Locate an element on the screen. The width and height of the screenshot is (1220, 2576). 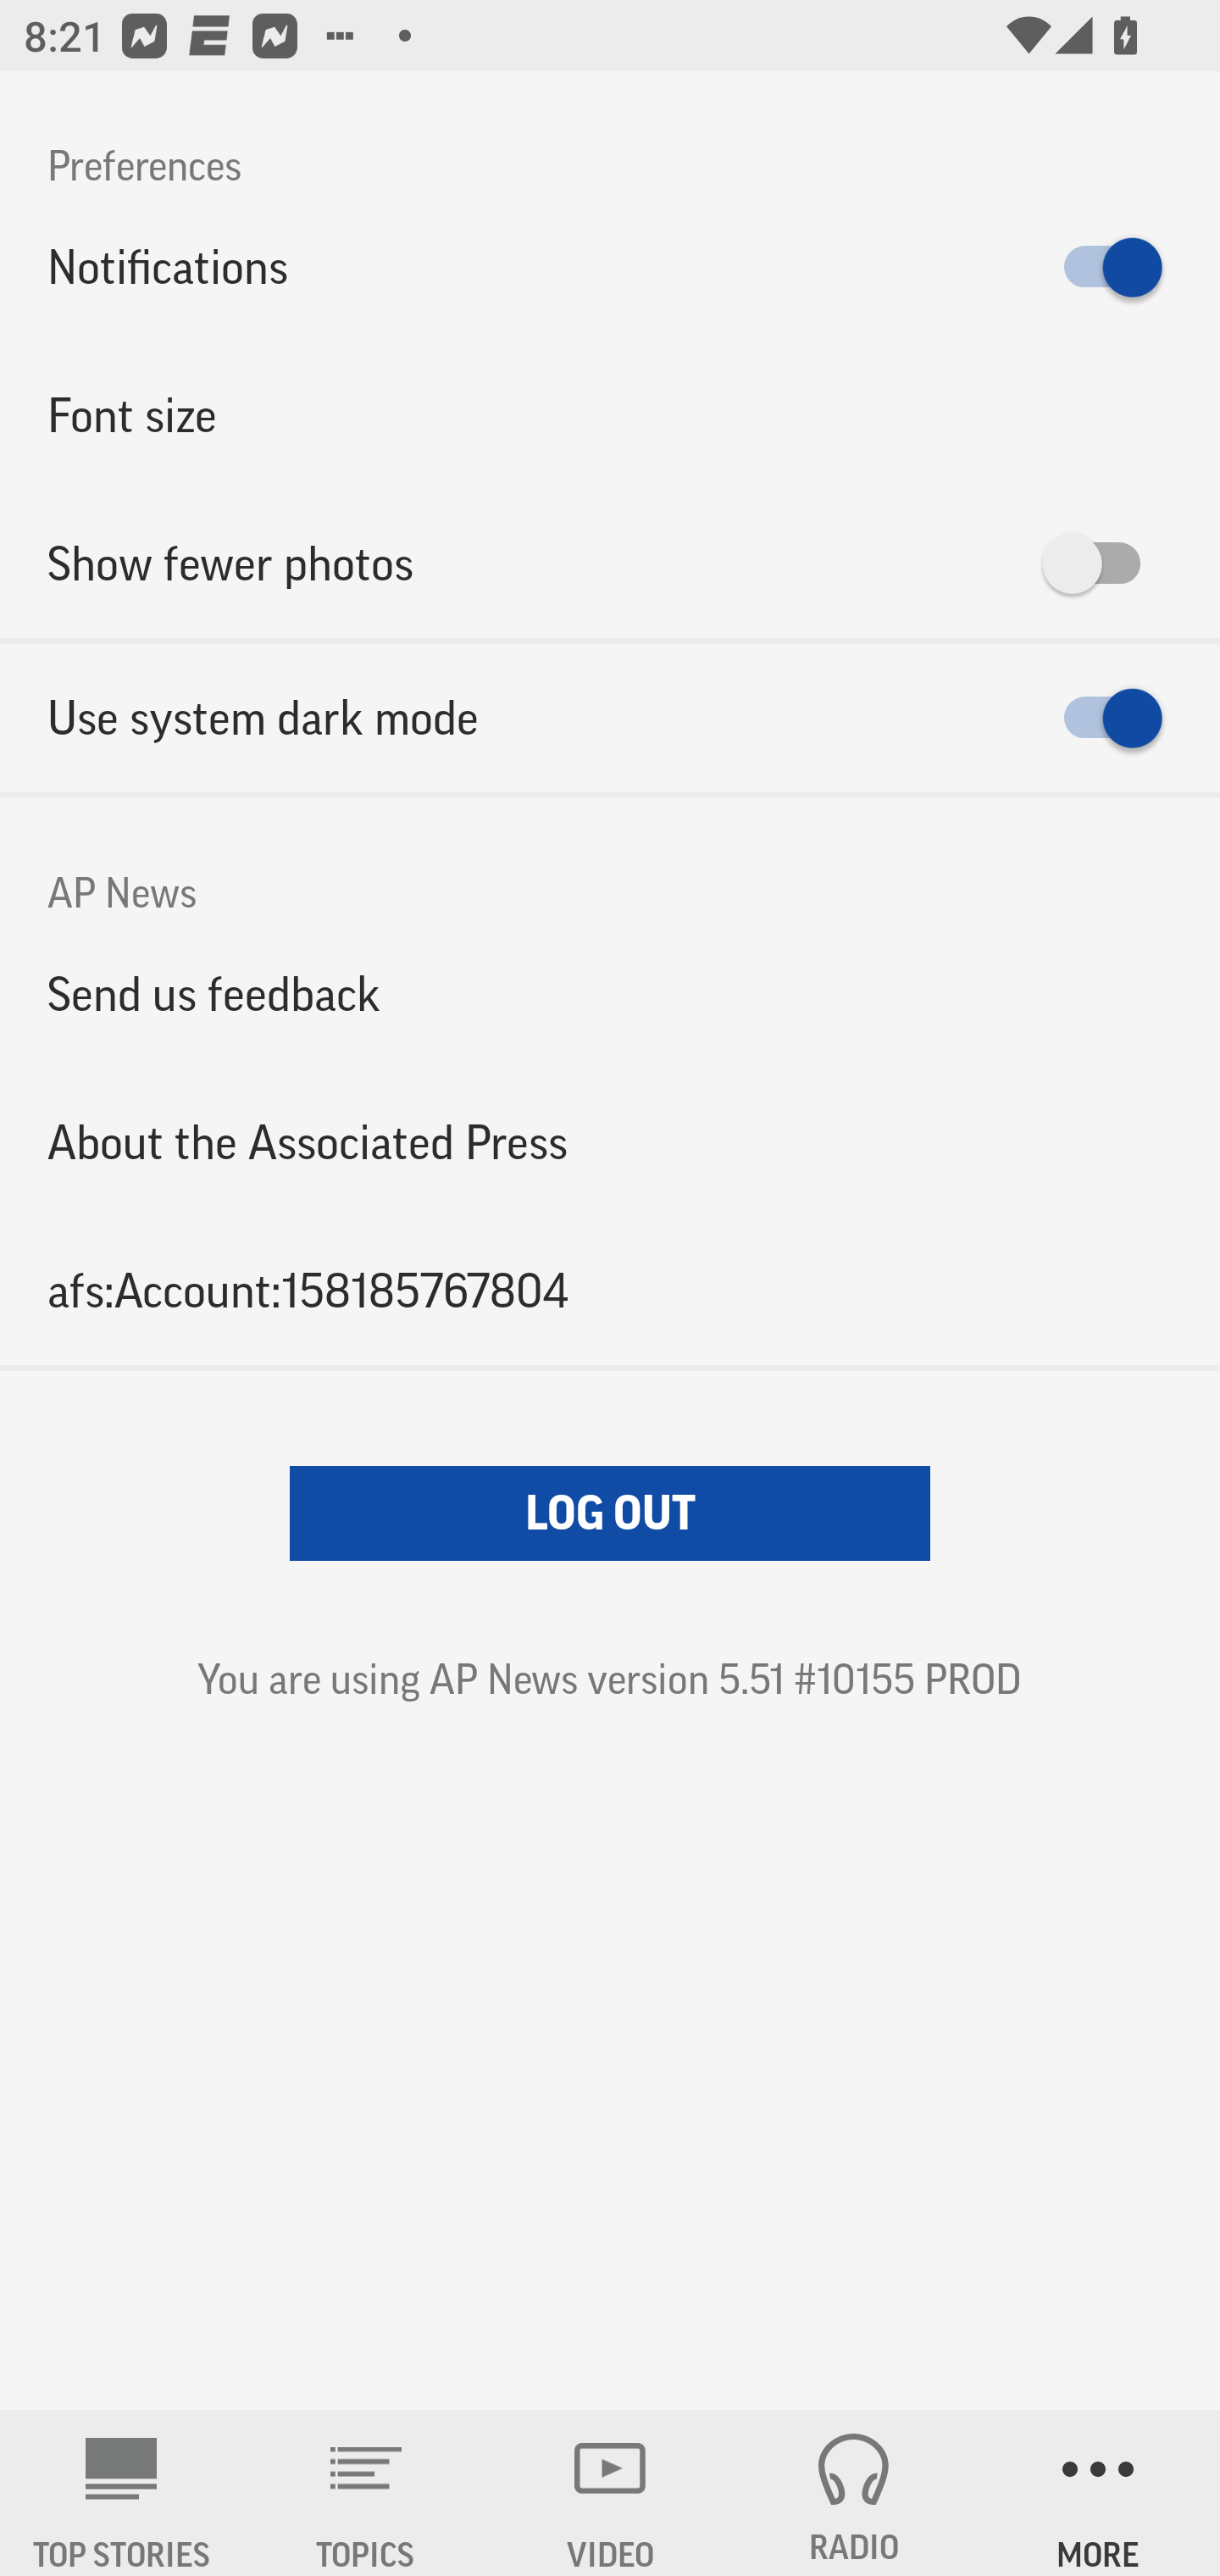
AP News TOP STORIES is located at coordinates (122, 2493).